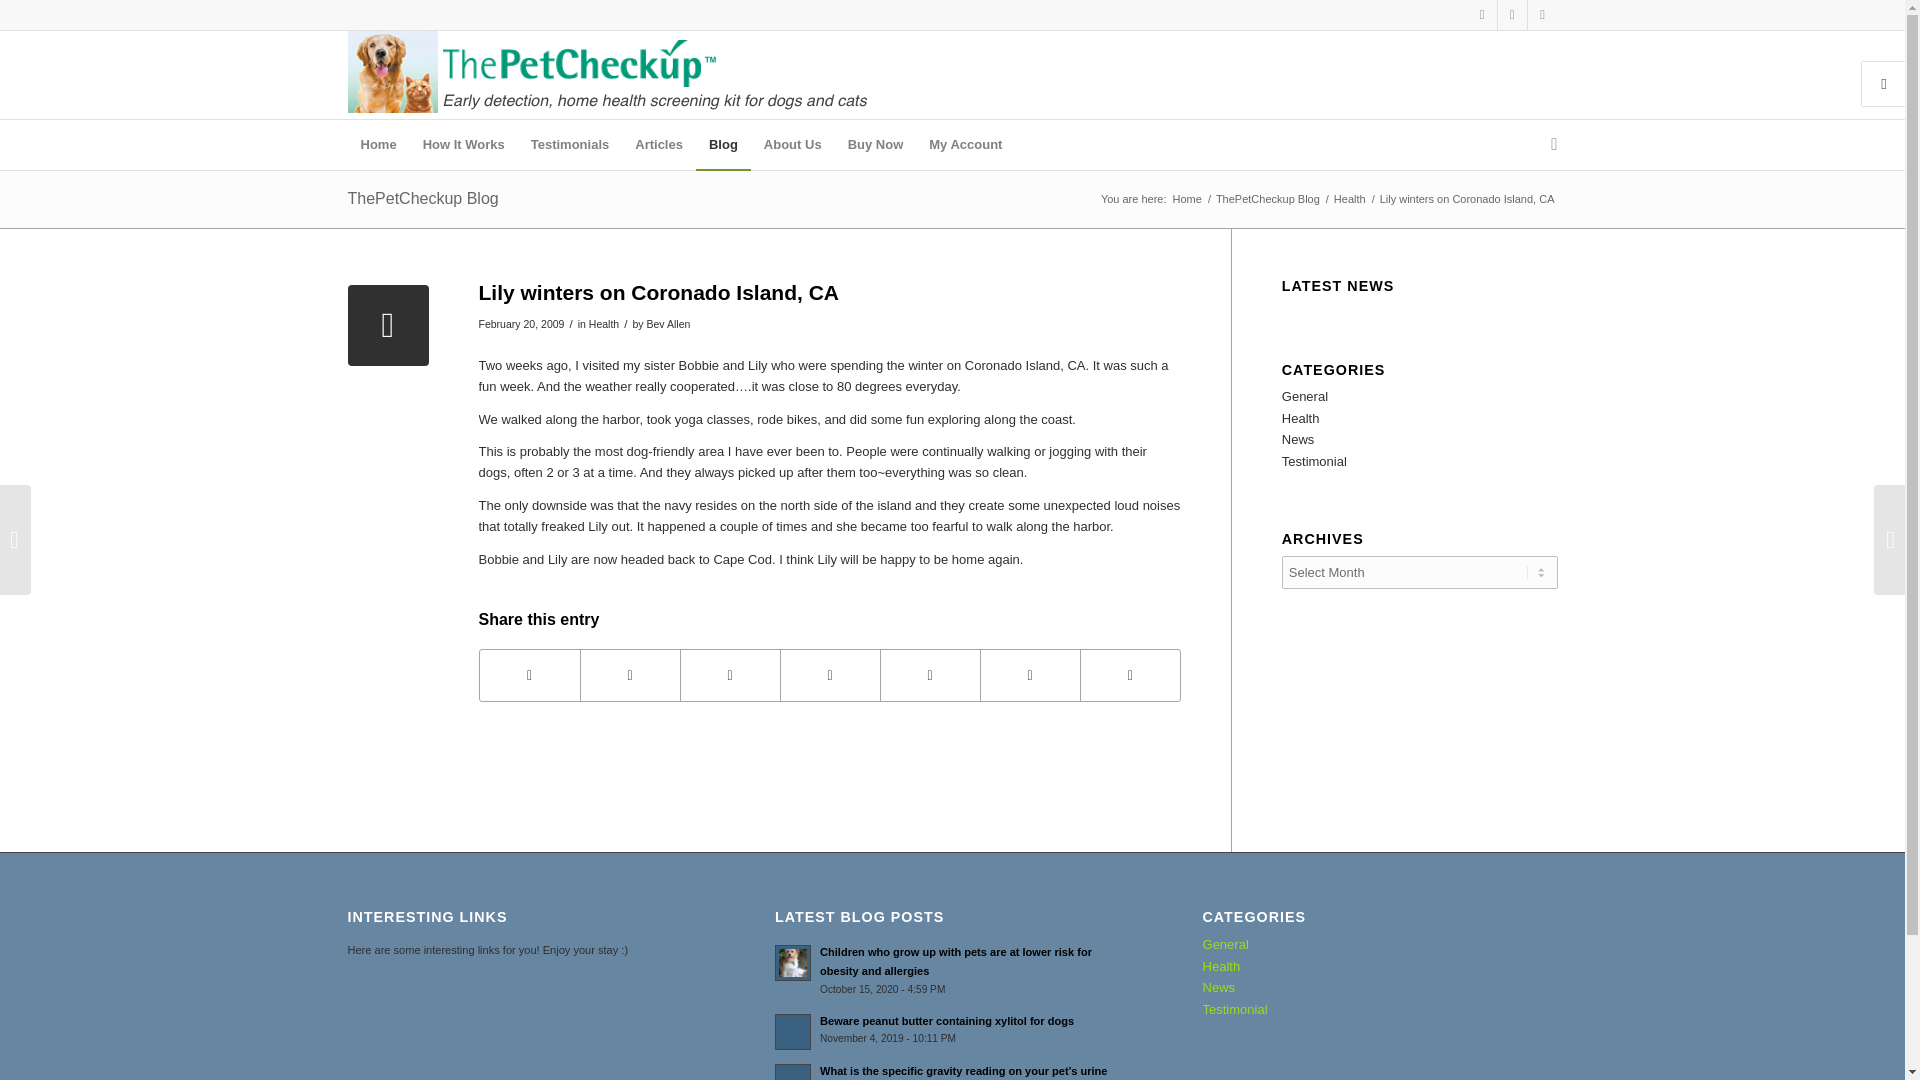  I want to click on ThePetCheckup Blog, so click(423, 198).